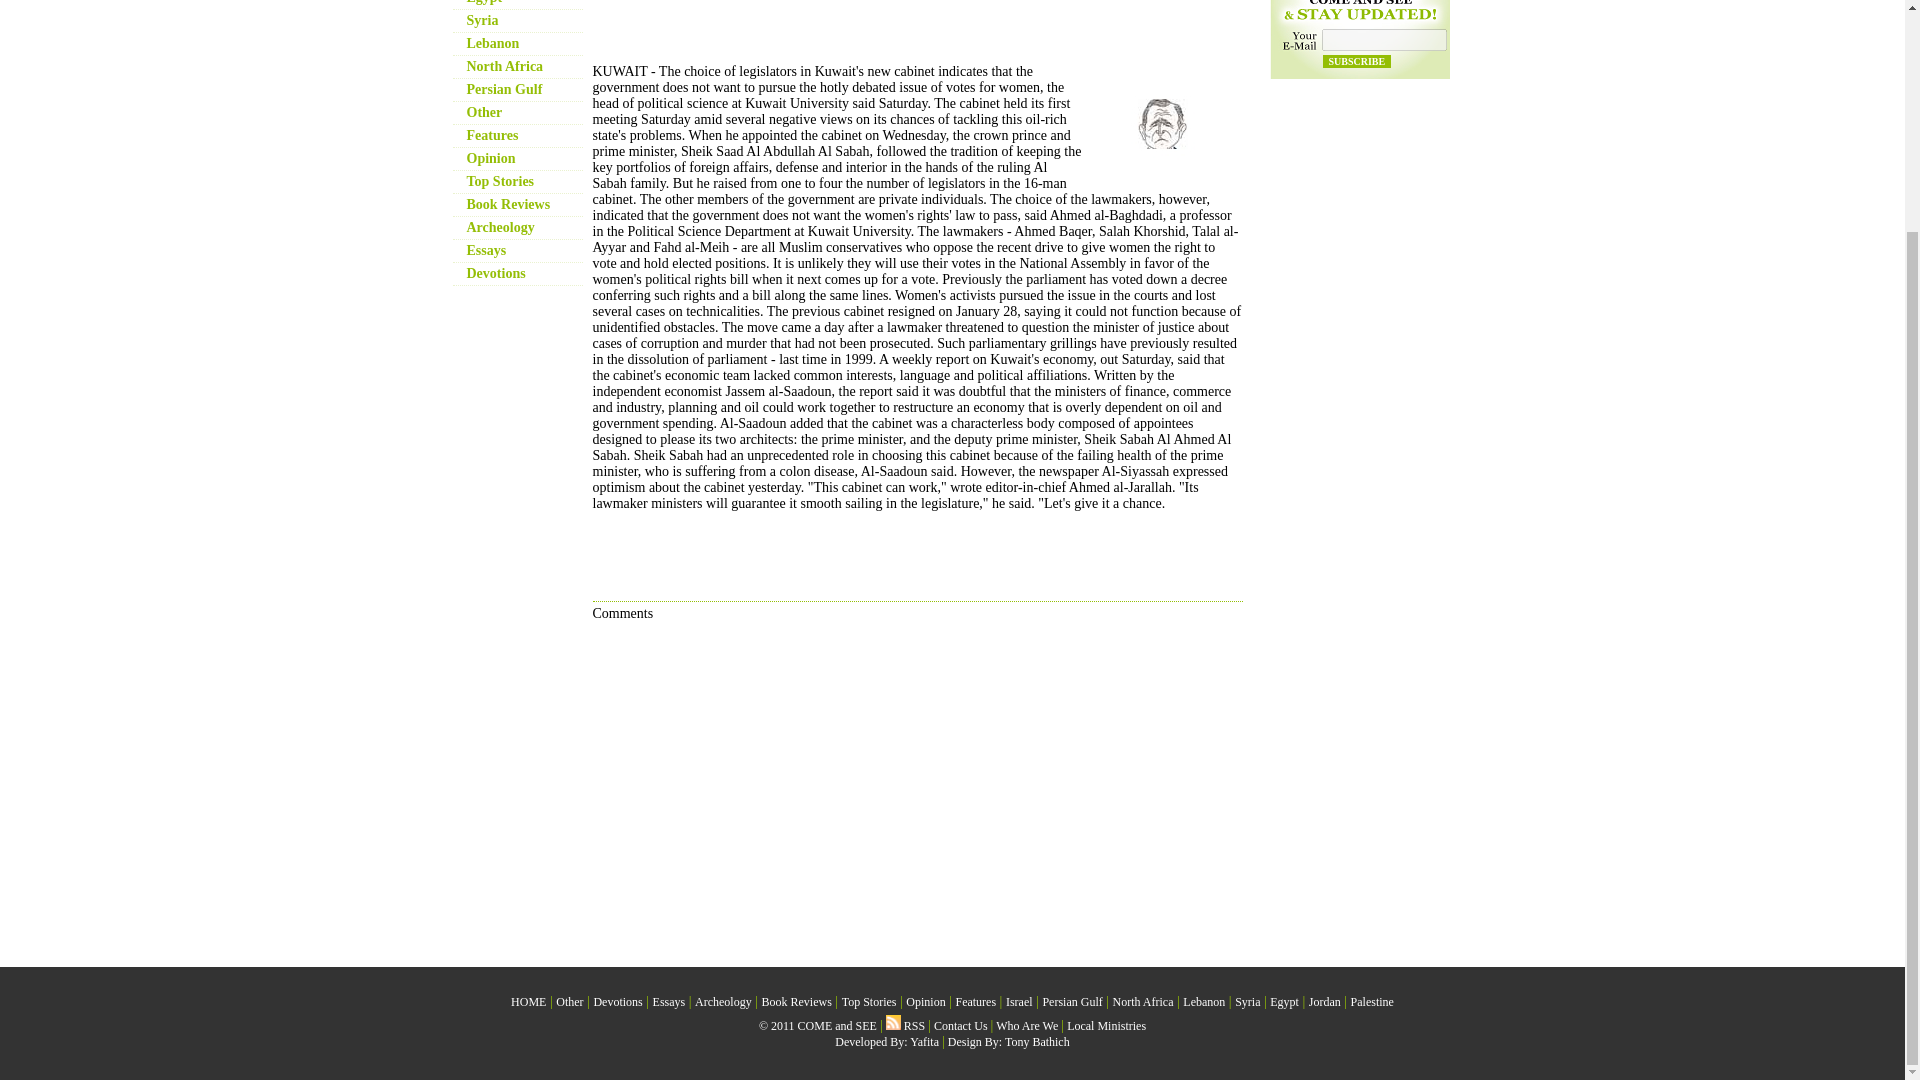  Describe the element at coordinates (484, 2) in the screenshot. I see `Egypt` at that location.